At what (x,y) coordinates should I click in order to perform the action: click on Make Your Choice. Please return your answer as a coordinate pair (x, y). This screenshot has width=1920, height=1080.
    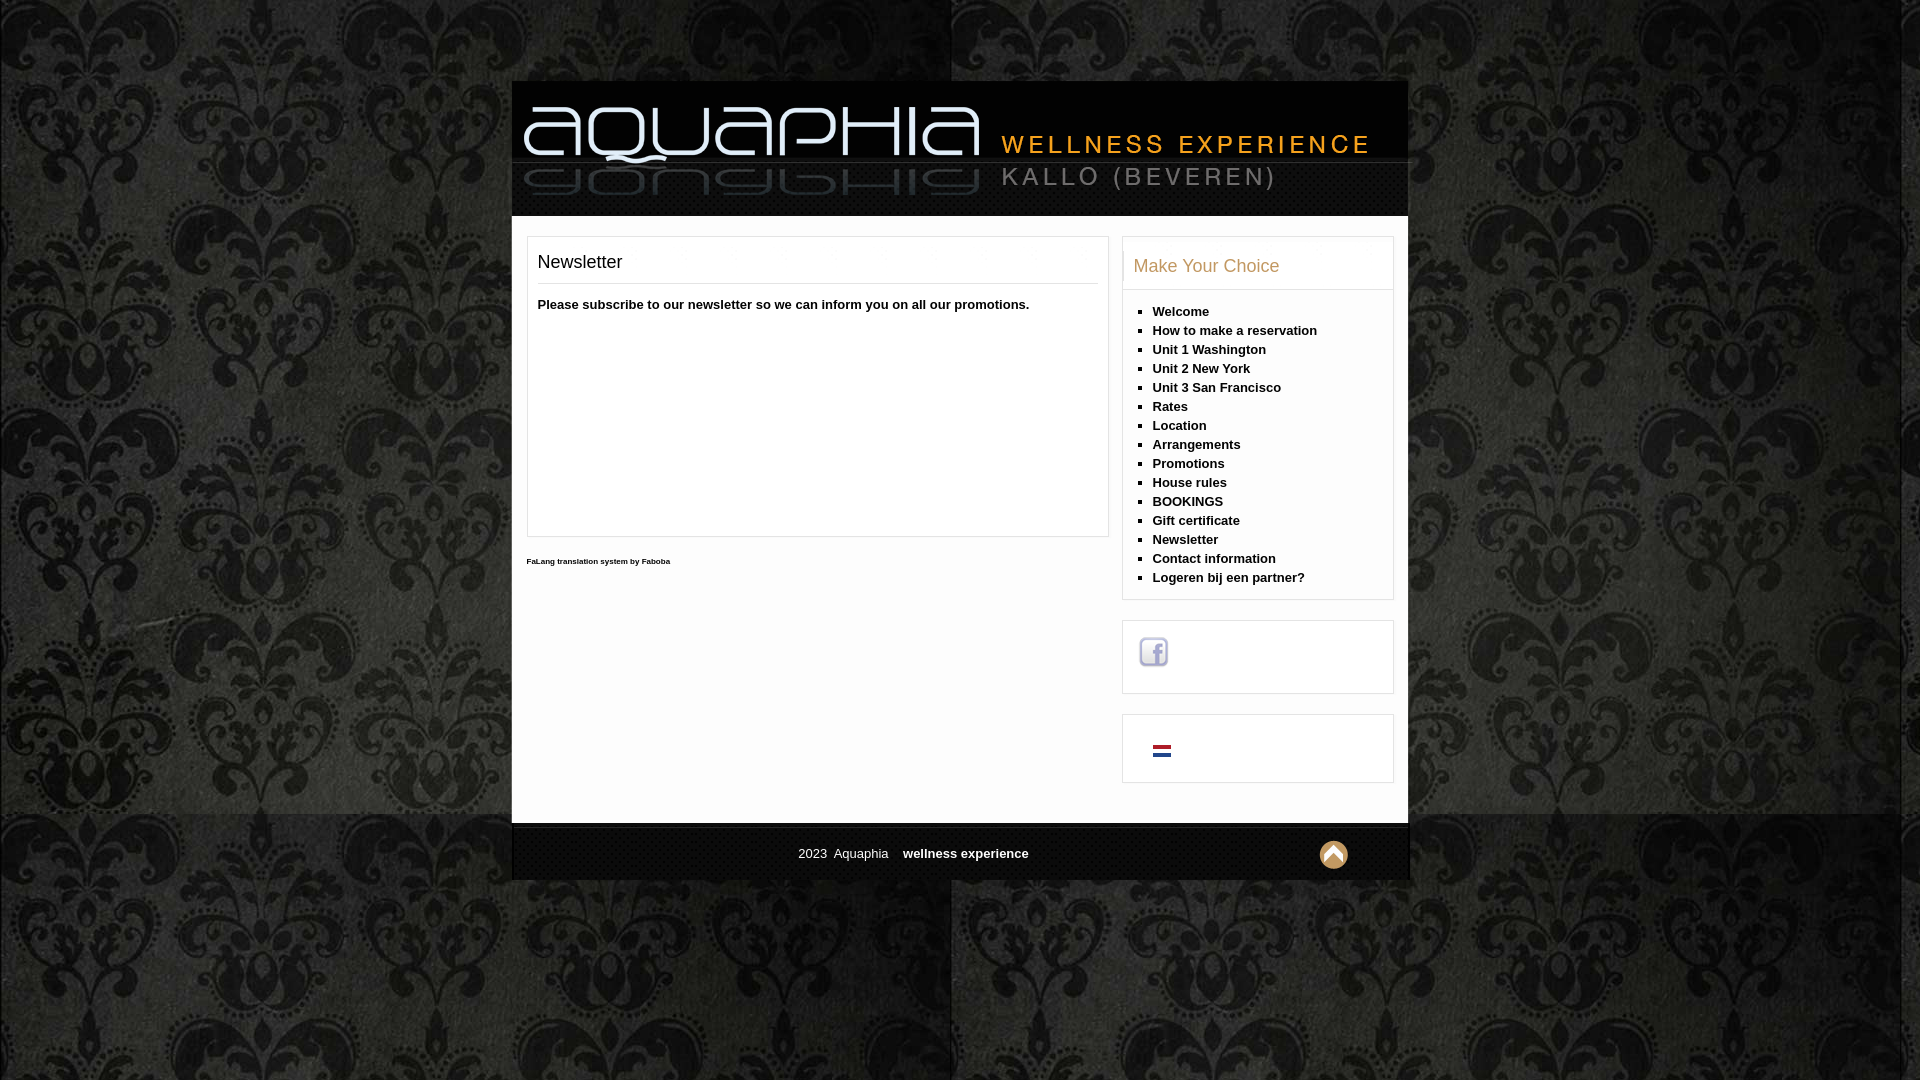
    Looking at the image, I should click on (1206, 266).